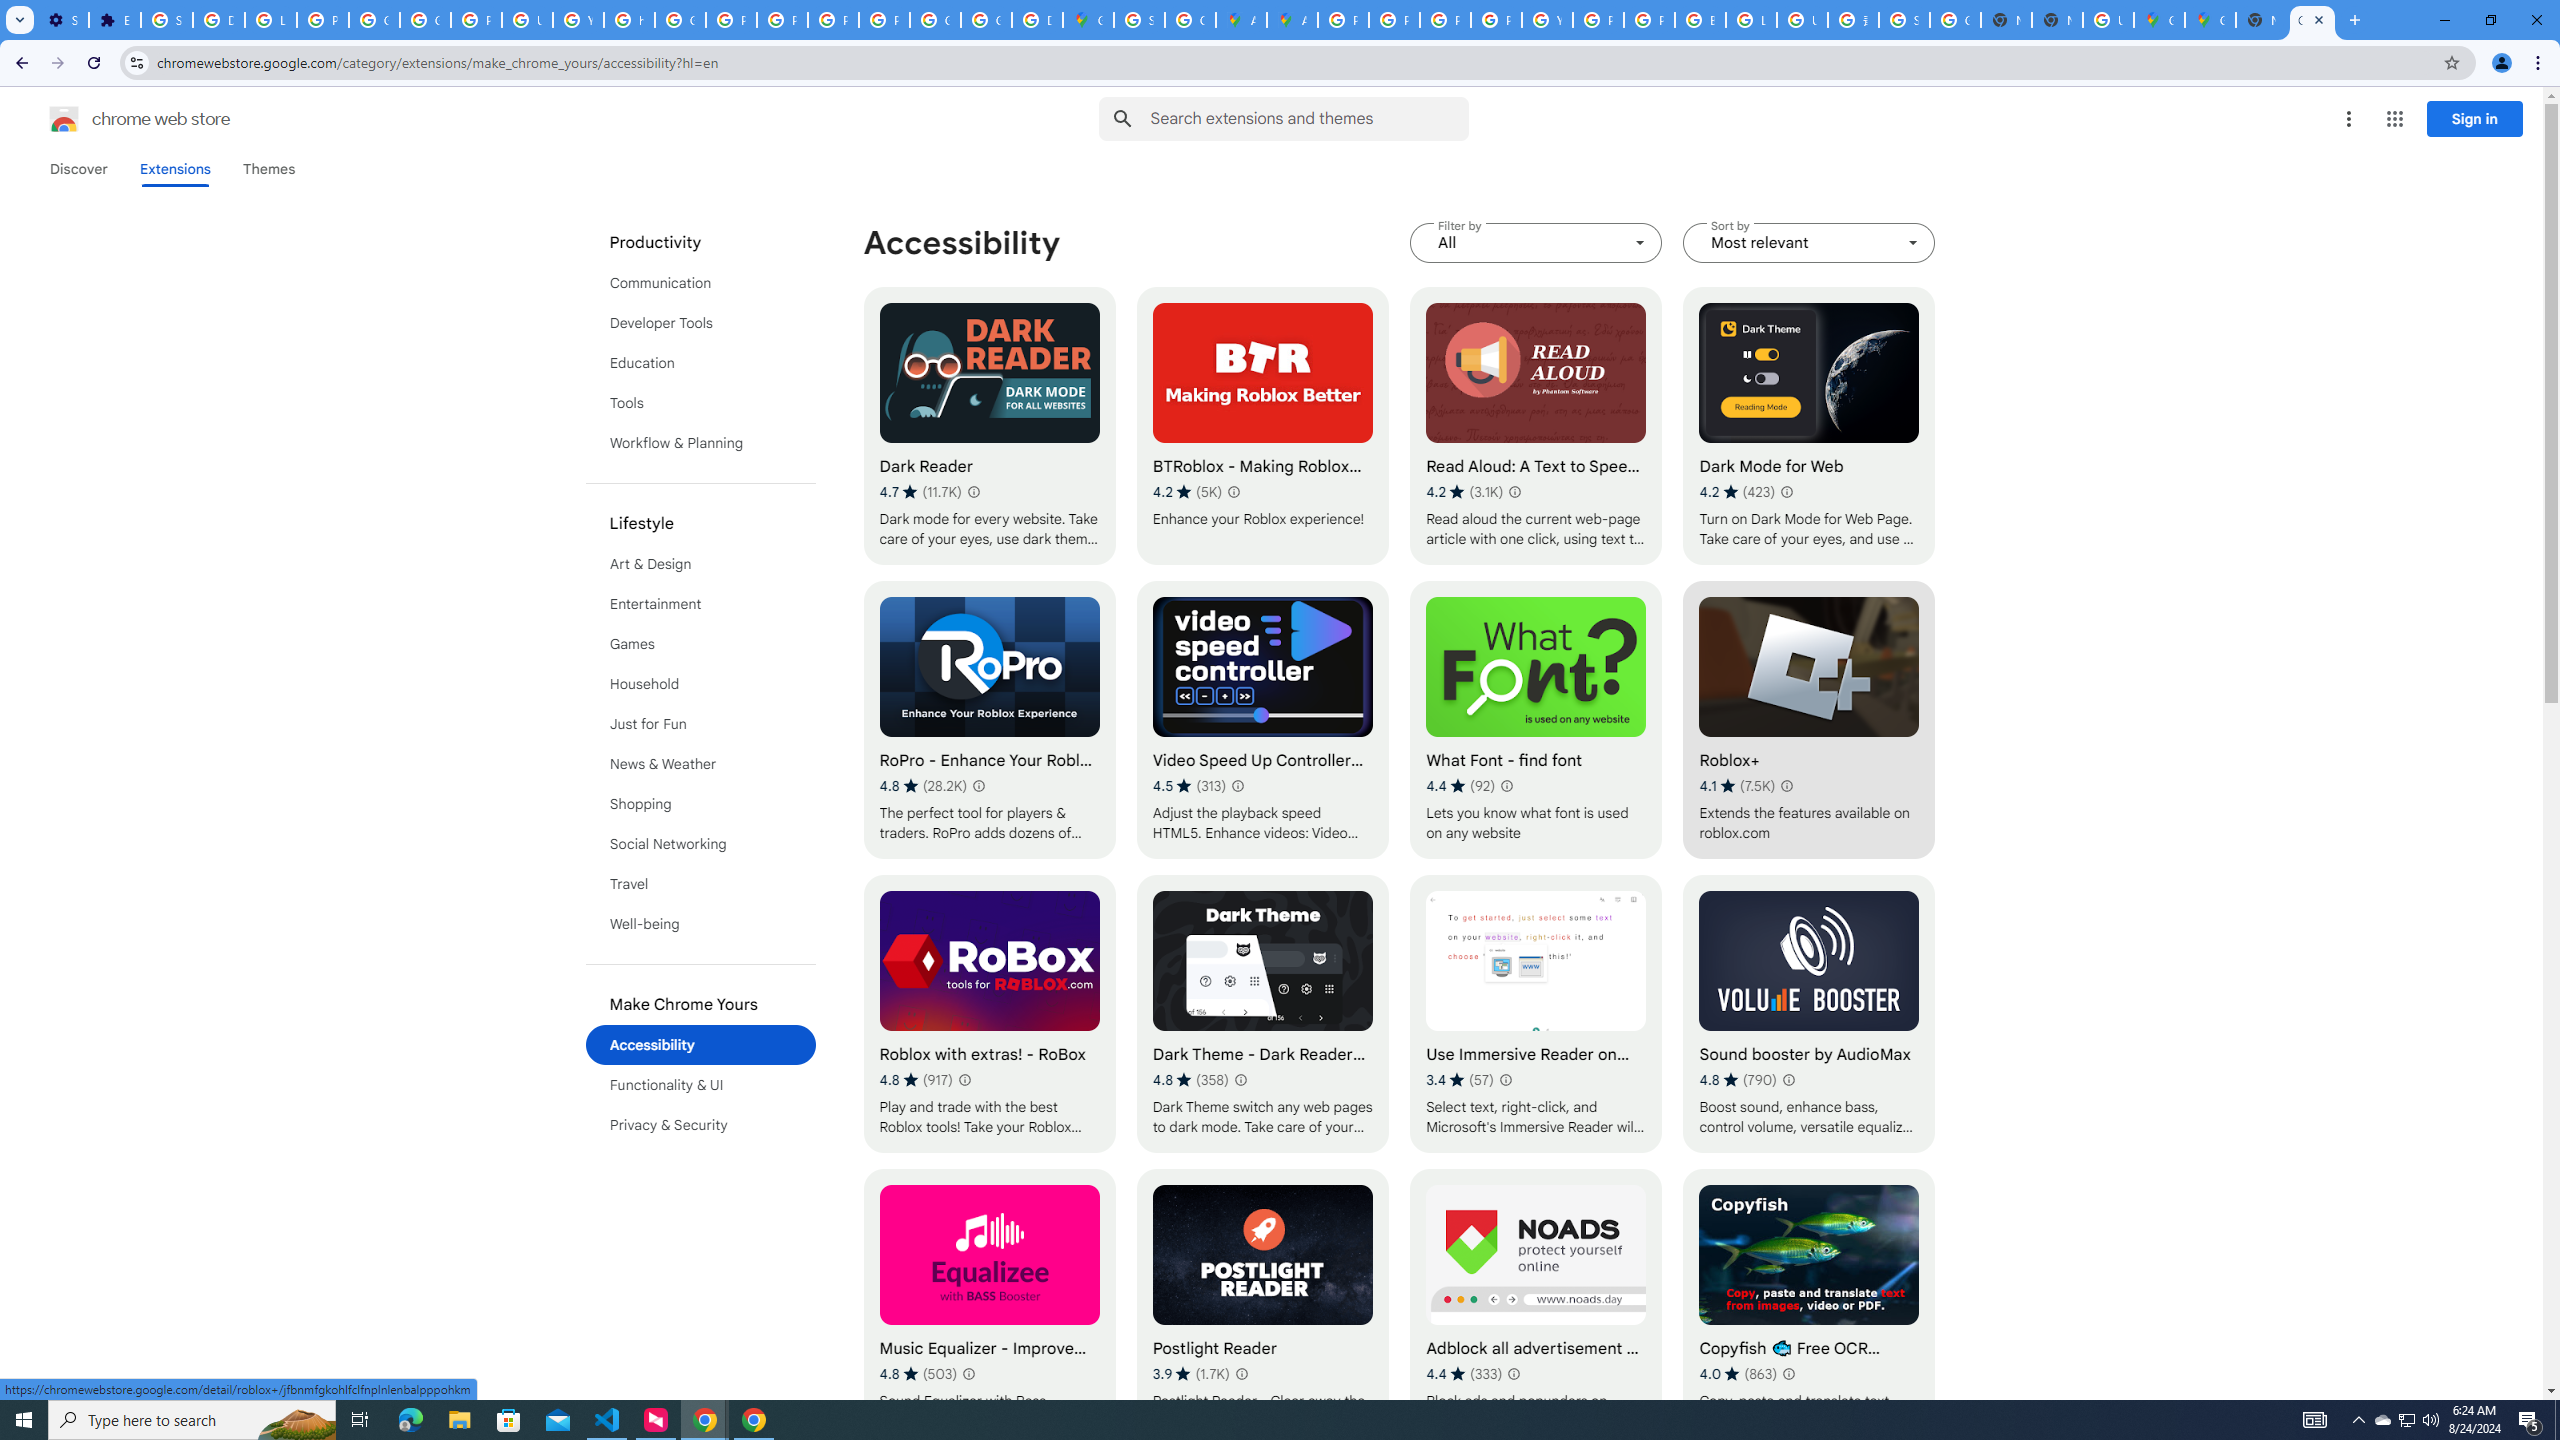 The image size is (2560, 1440). What do you see at coordinates (1506, 786) in the screenshot?
I see `Learn more about results and reviews "What Font - find font"` at bounding box center [1506, 786].